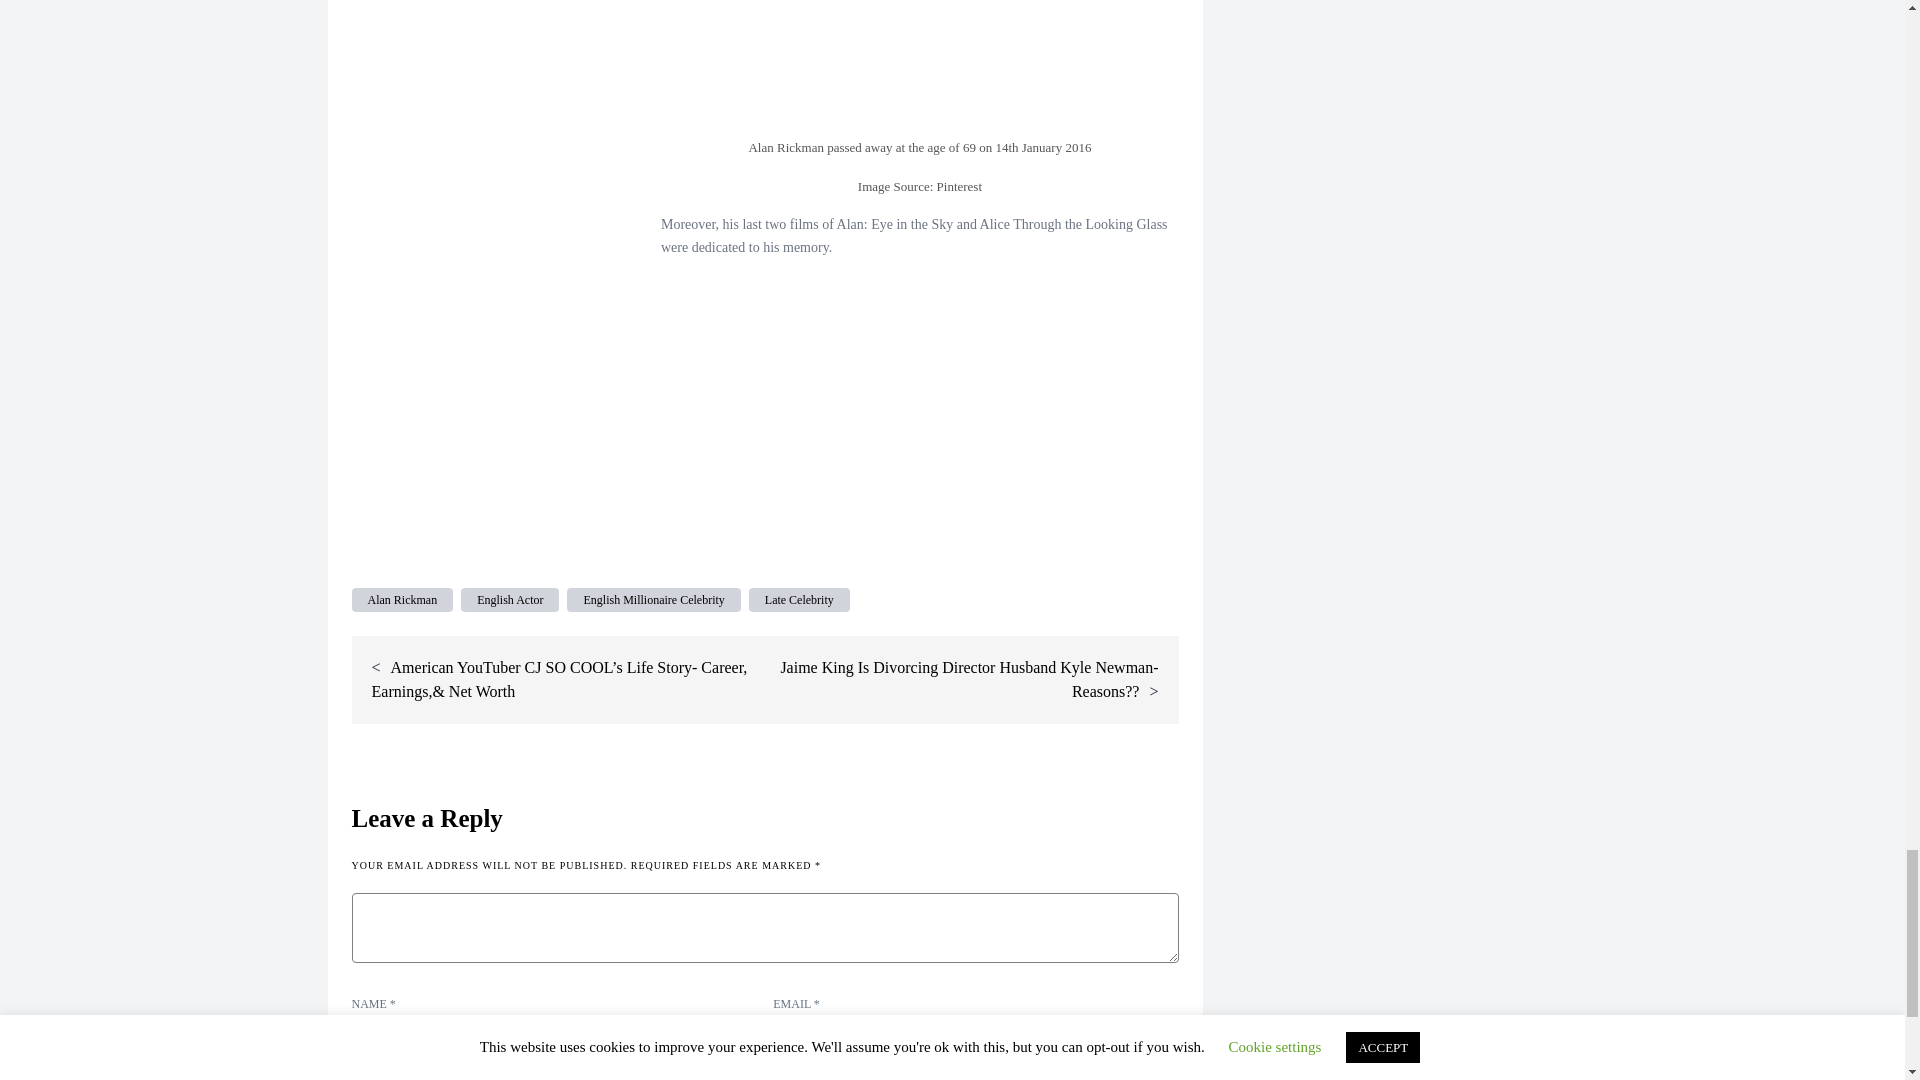 This screenshot has height=1080, width=1920. What do you see at coordinates (799, 600) in the screenshot?
I see `Late Celebrity` at bounding box center [799, 600].